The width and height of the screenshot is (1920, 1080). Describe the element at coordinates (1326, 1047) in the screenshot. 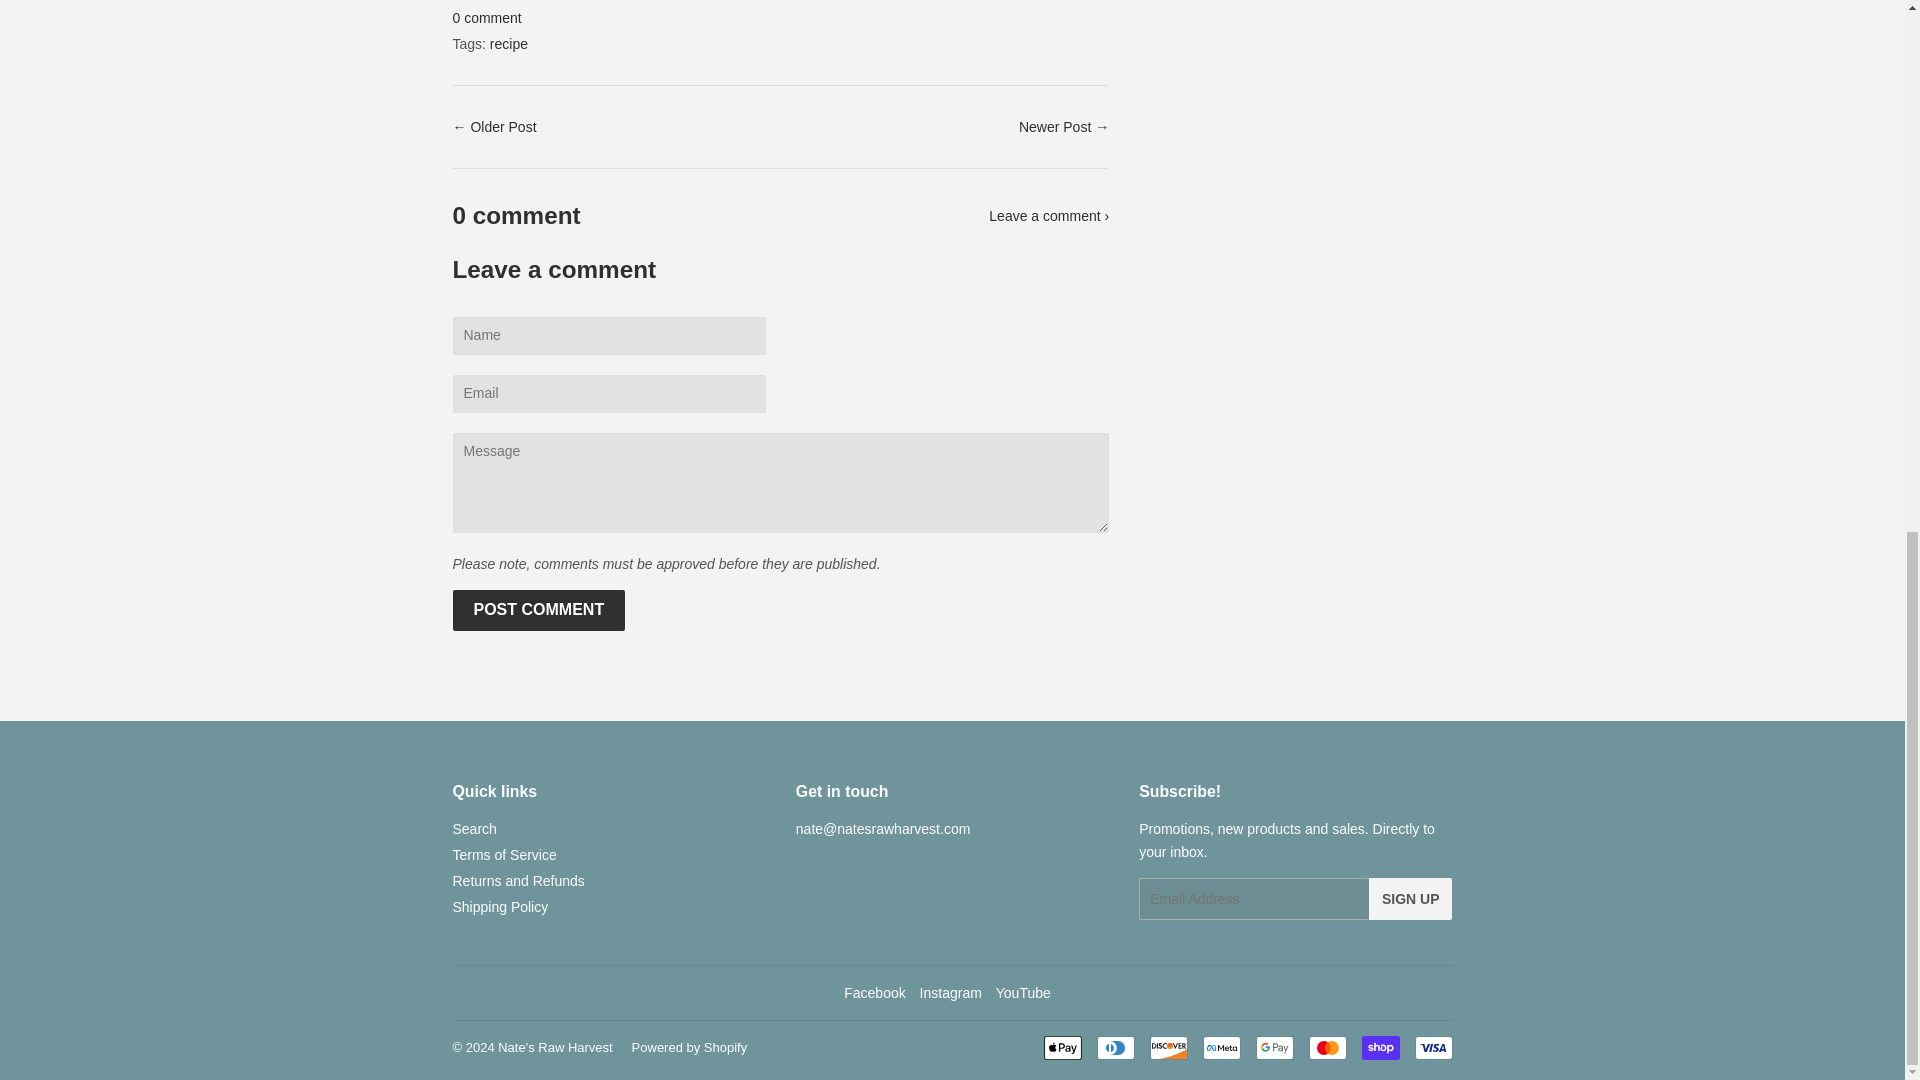

I see `Mastercard` at that location.